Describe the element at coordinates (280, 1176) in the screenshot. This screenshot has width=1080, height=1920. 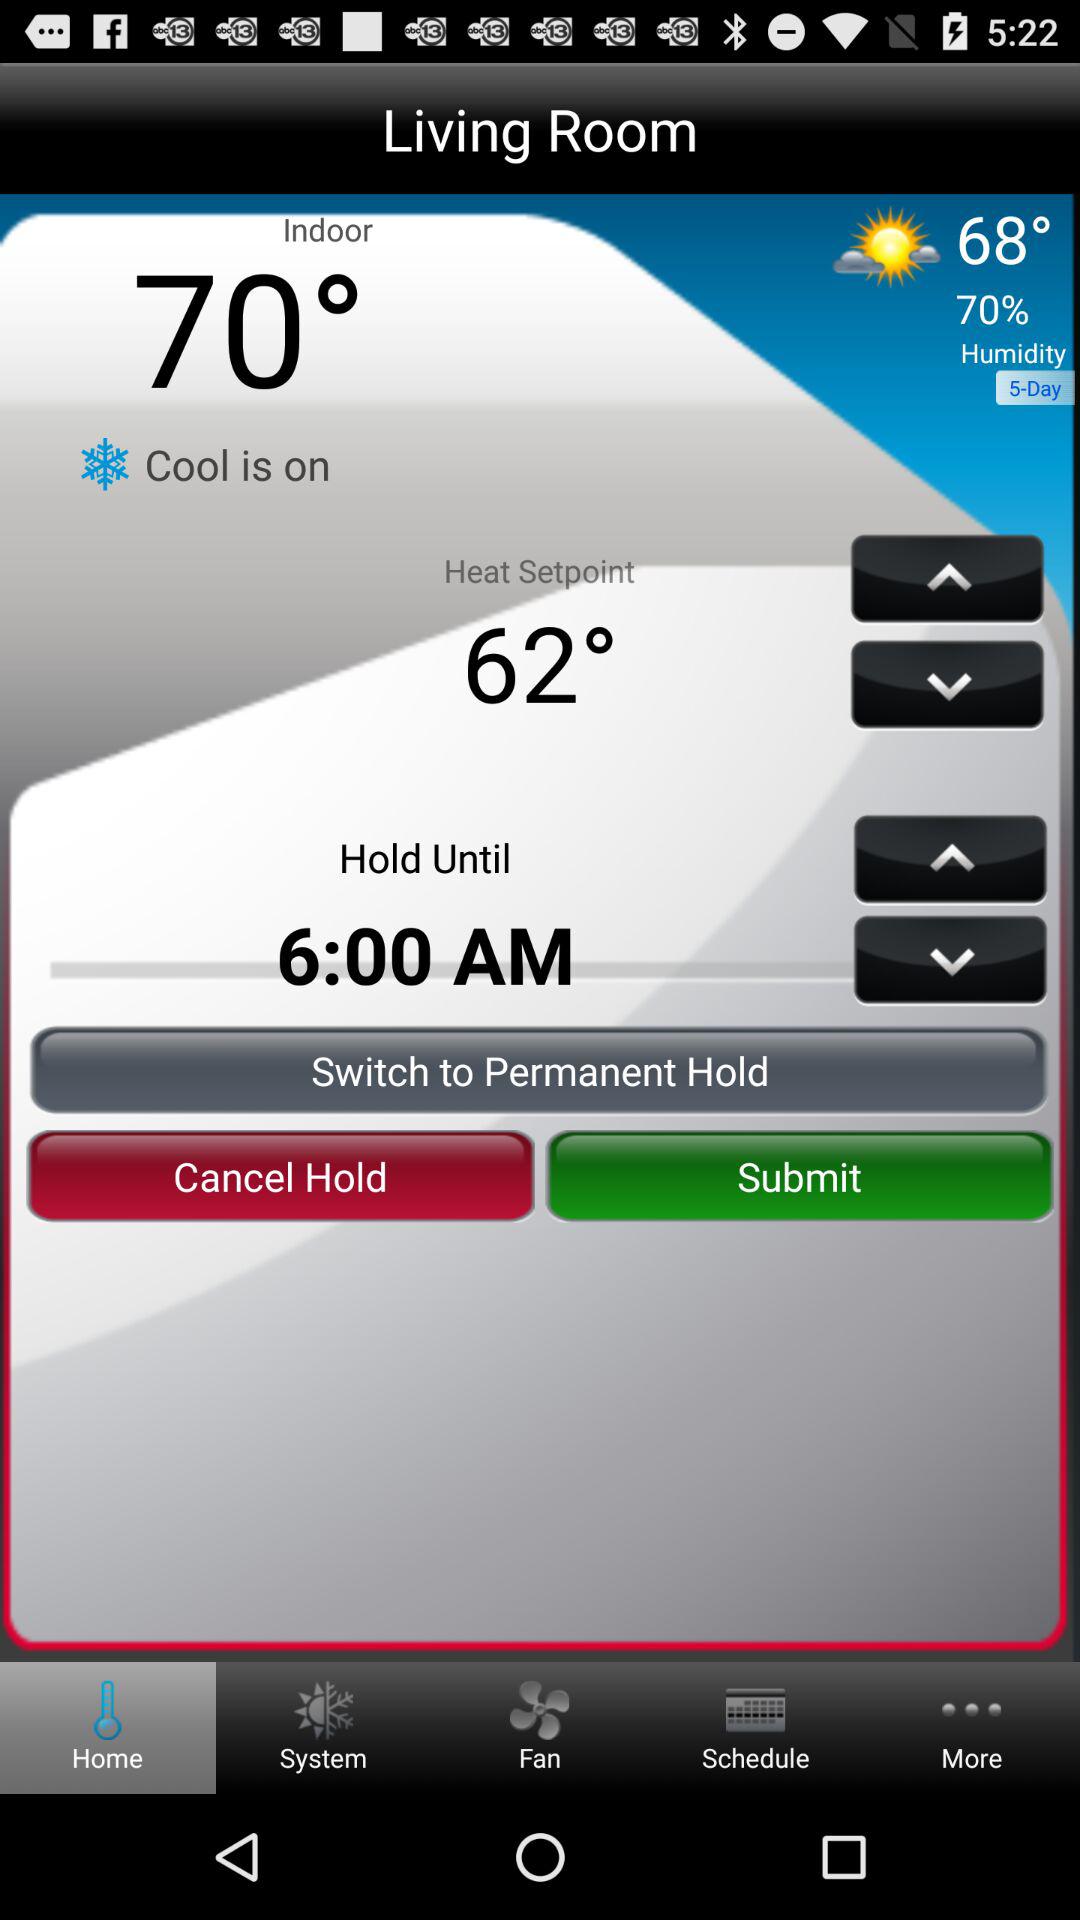
I see `scroll until the cancel hold item` at that location.